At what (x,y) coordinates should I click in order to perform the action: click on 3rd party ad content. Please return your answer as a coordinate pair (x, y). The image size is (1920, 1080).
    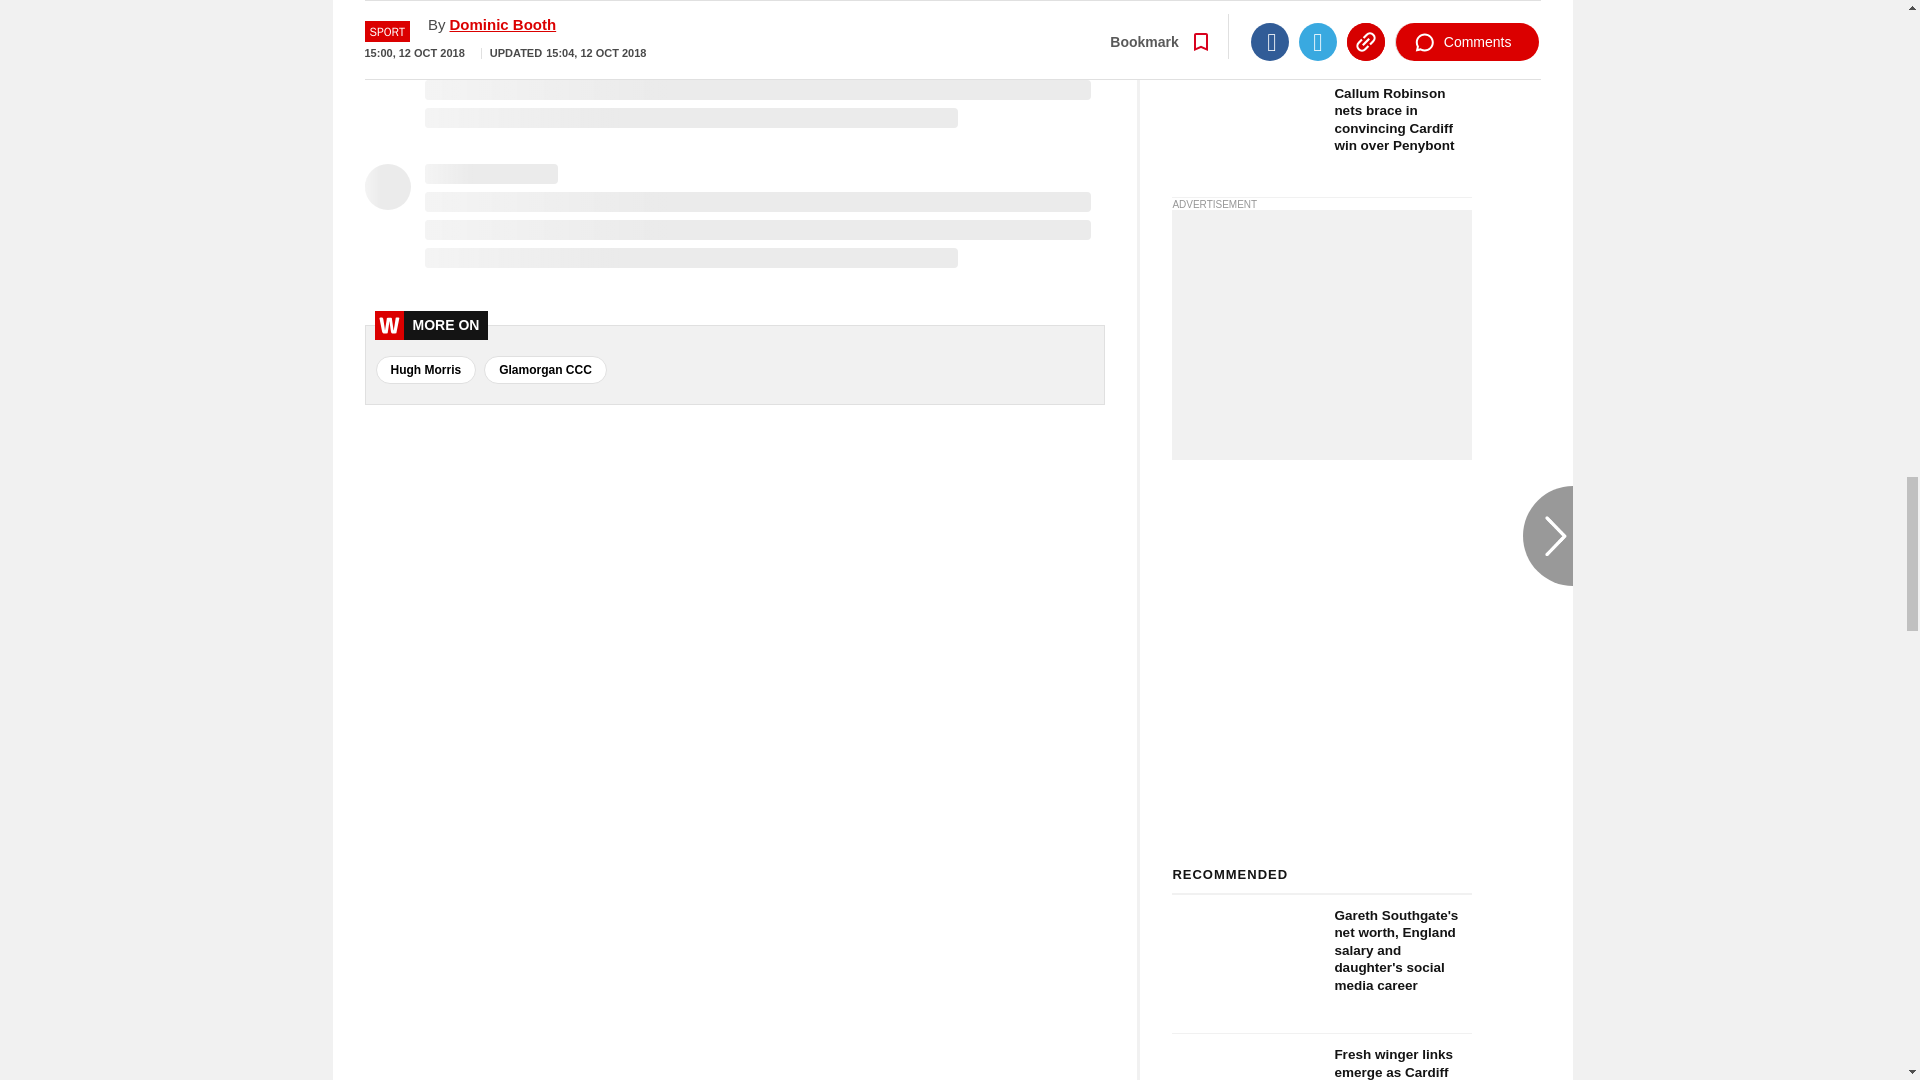
    Looking at the image, I should click on (1322, 334).